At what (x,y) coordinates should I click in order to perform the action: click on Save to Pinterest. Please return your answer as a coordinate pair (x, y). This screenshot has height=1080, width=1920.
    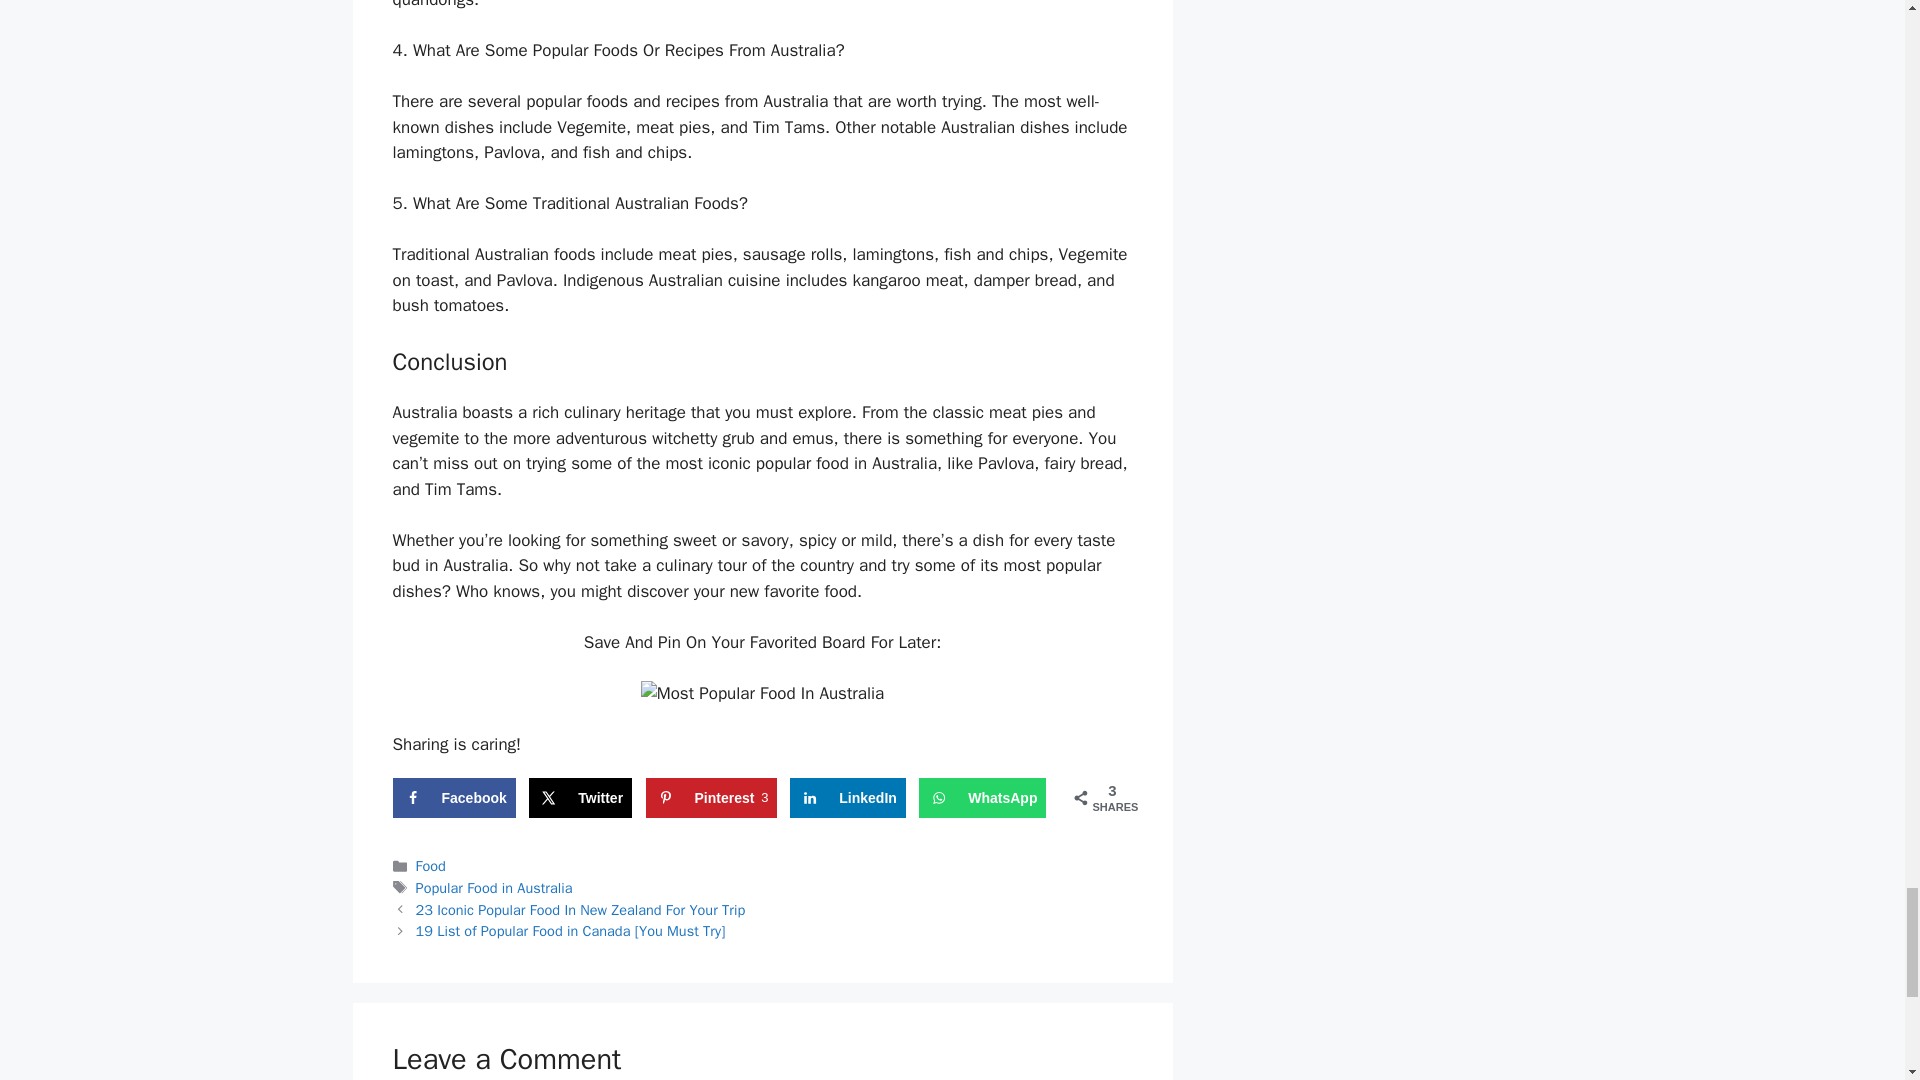
    Looking at the image, I should click on (711, 797).